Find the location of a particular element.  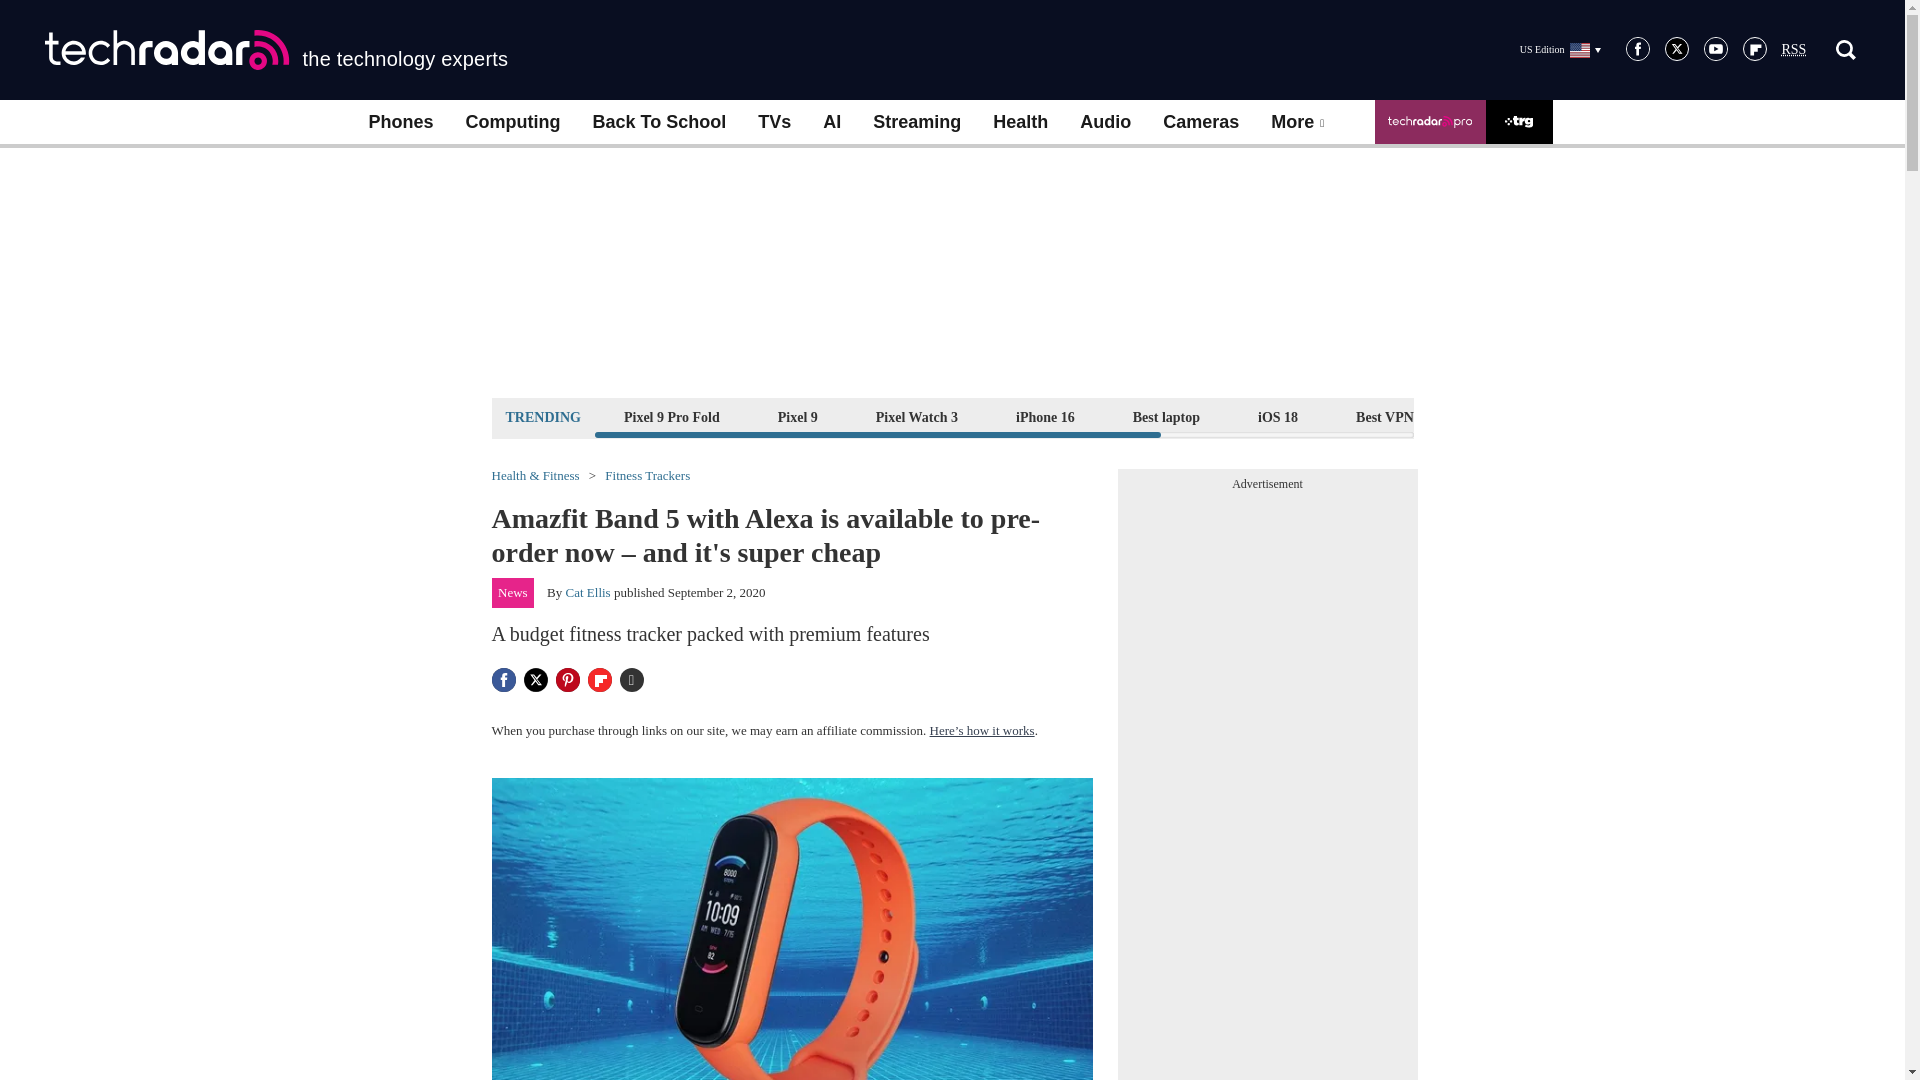

Really Simple Syndication is located at coordinates (1794, 50).